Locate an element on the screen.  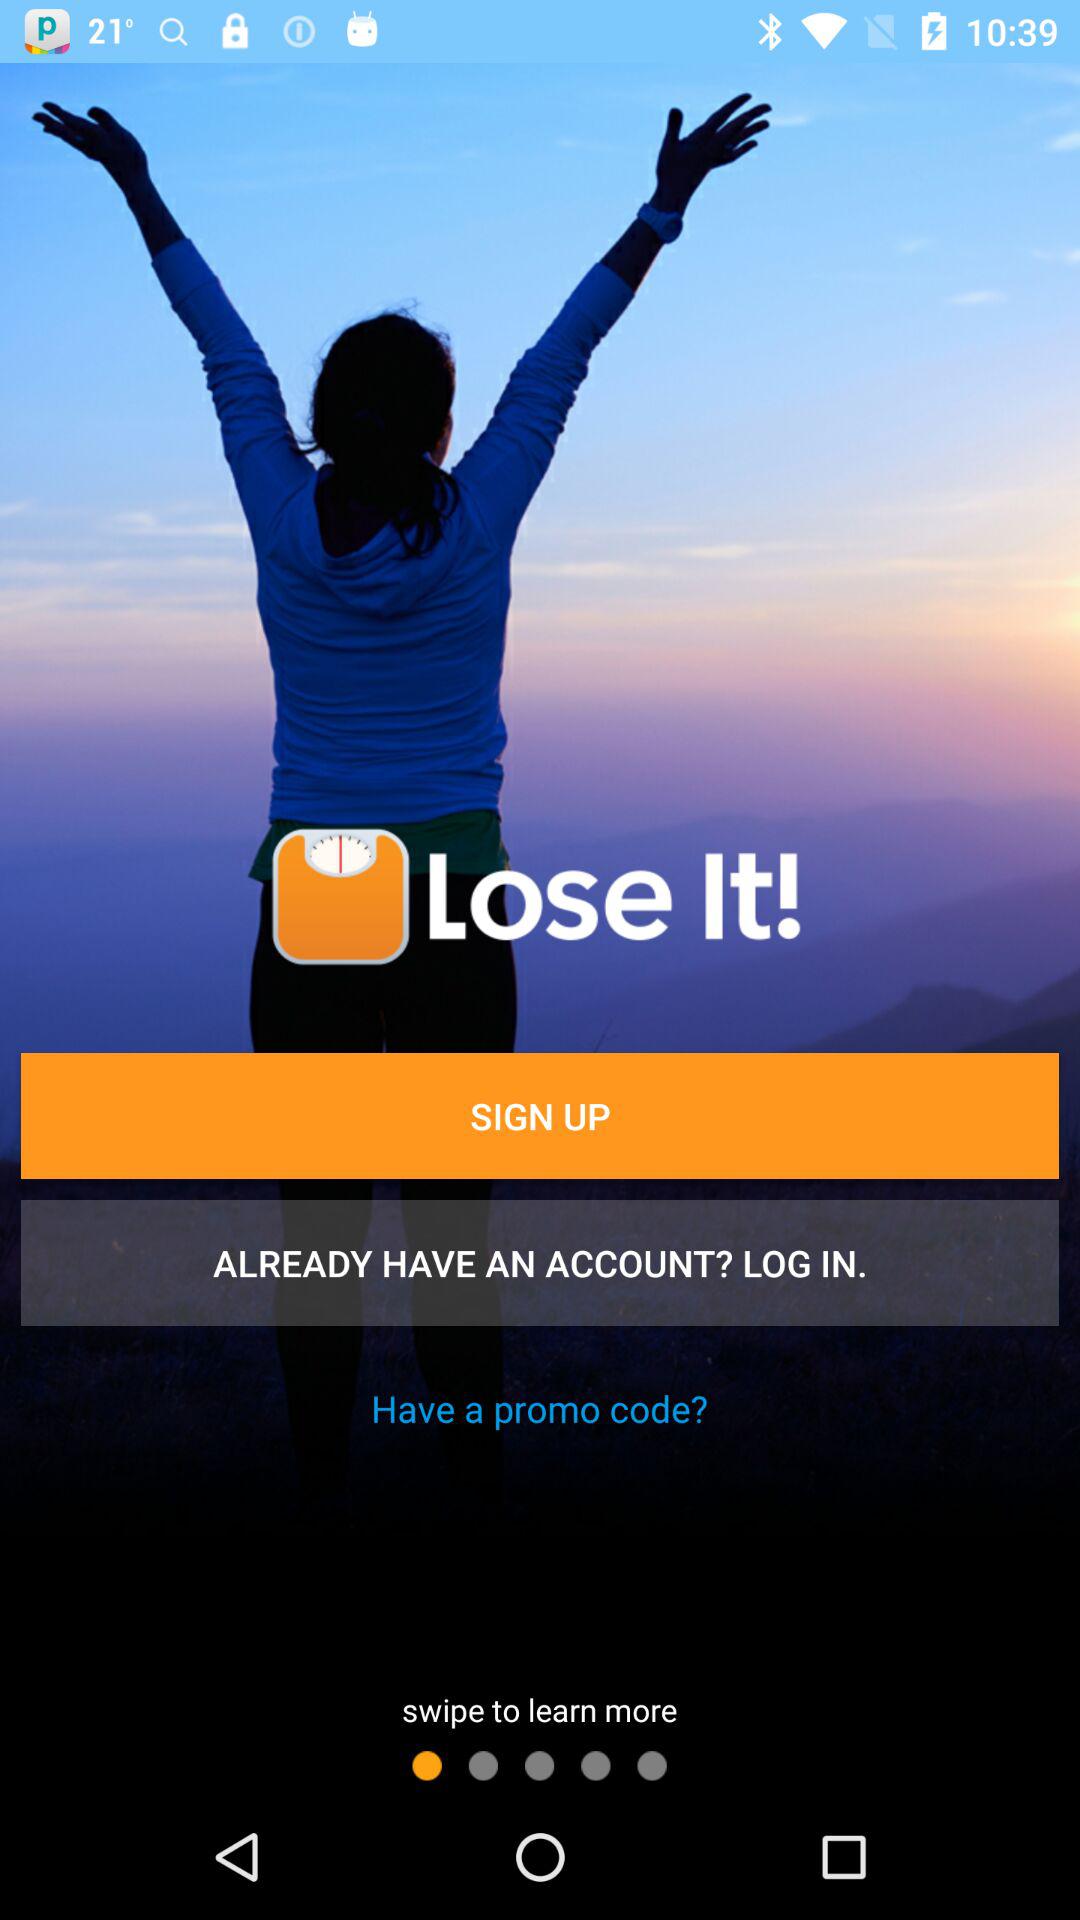
flip to already have an item is located at coordinates (540, 1263).